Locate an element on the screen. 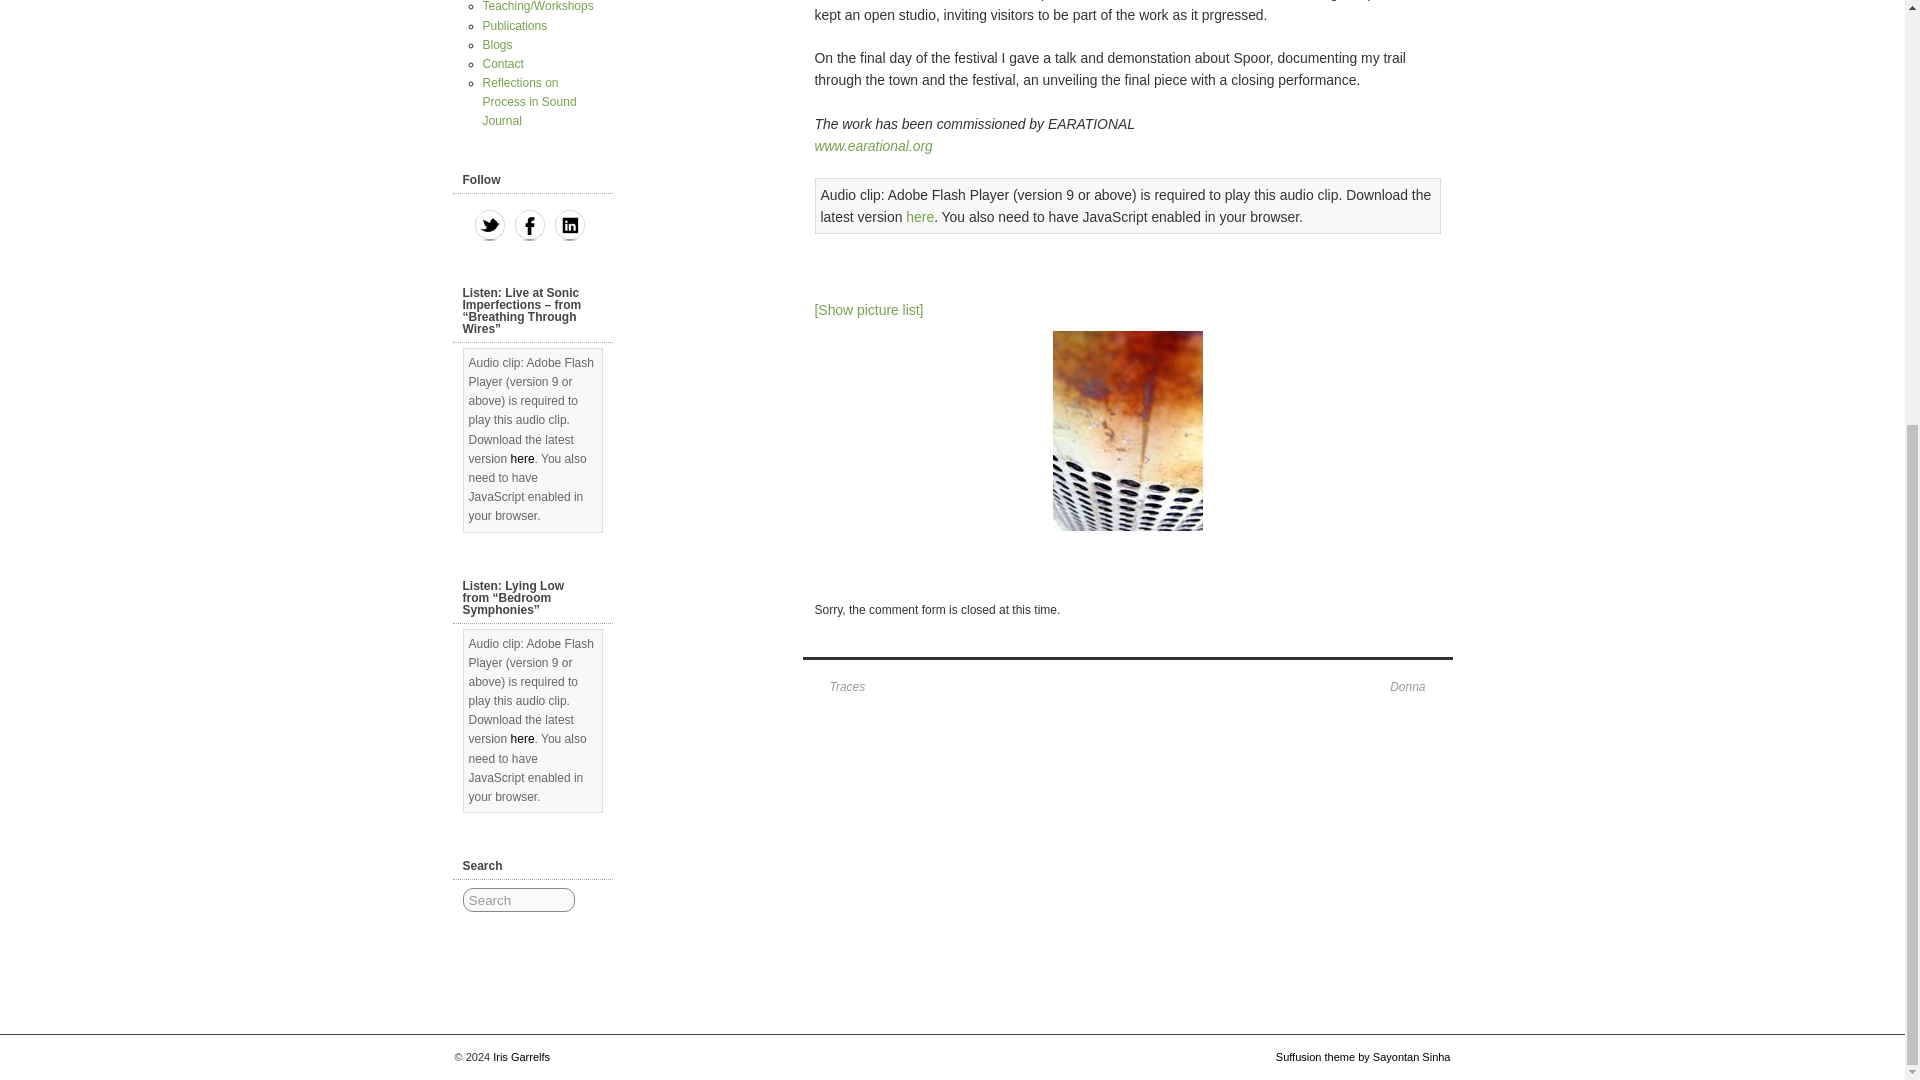  here is located at coordinates (522, 739).